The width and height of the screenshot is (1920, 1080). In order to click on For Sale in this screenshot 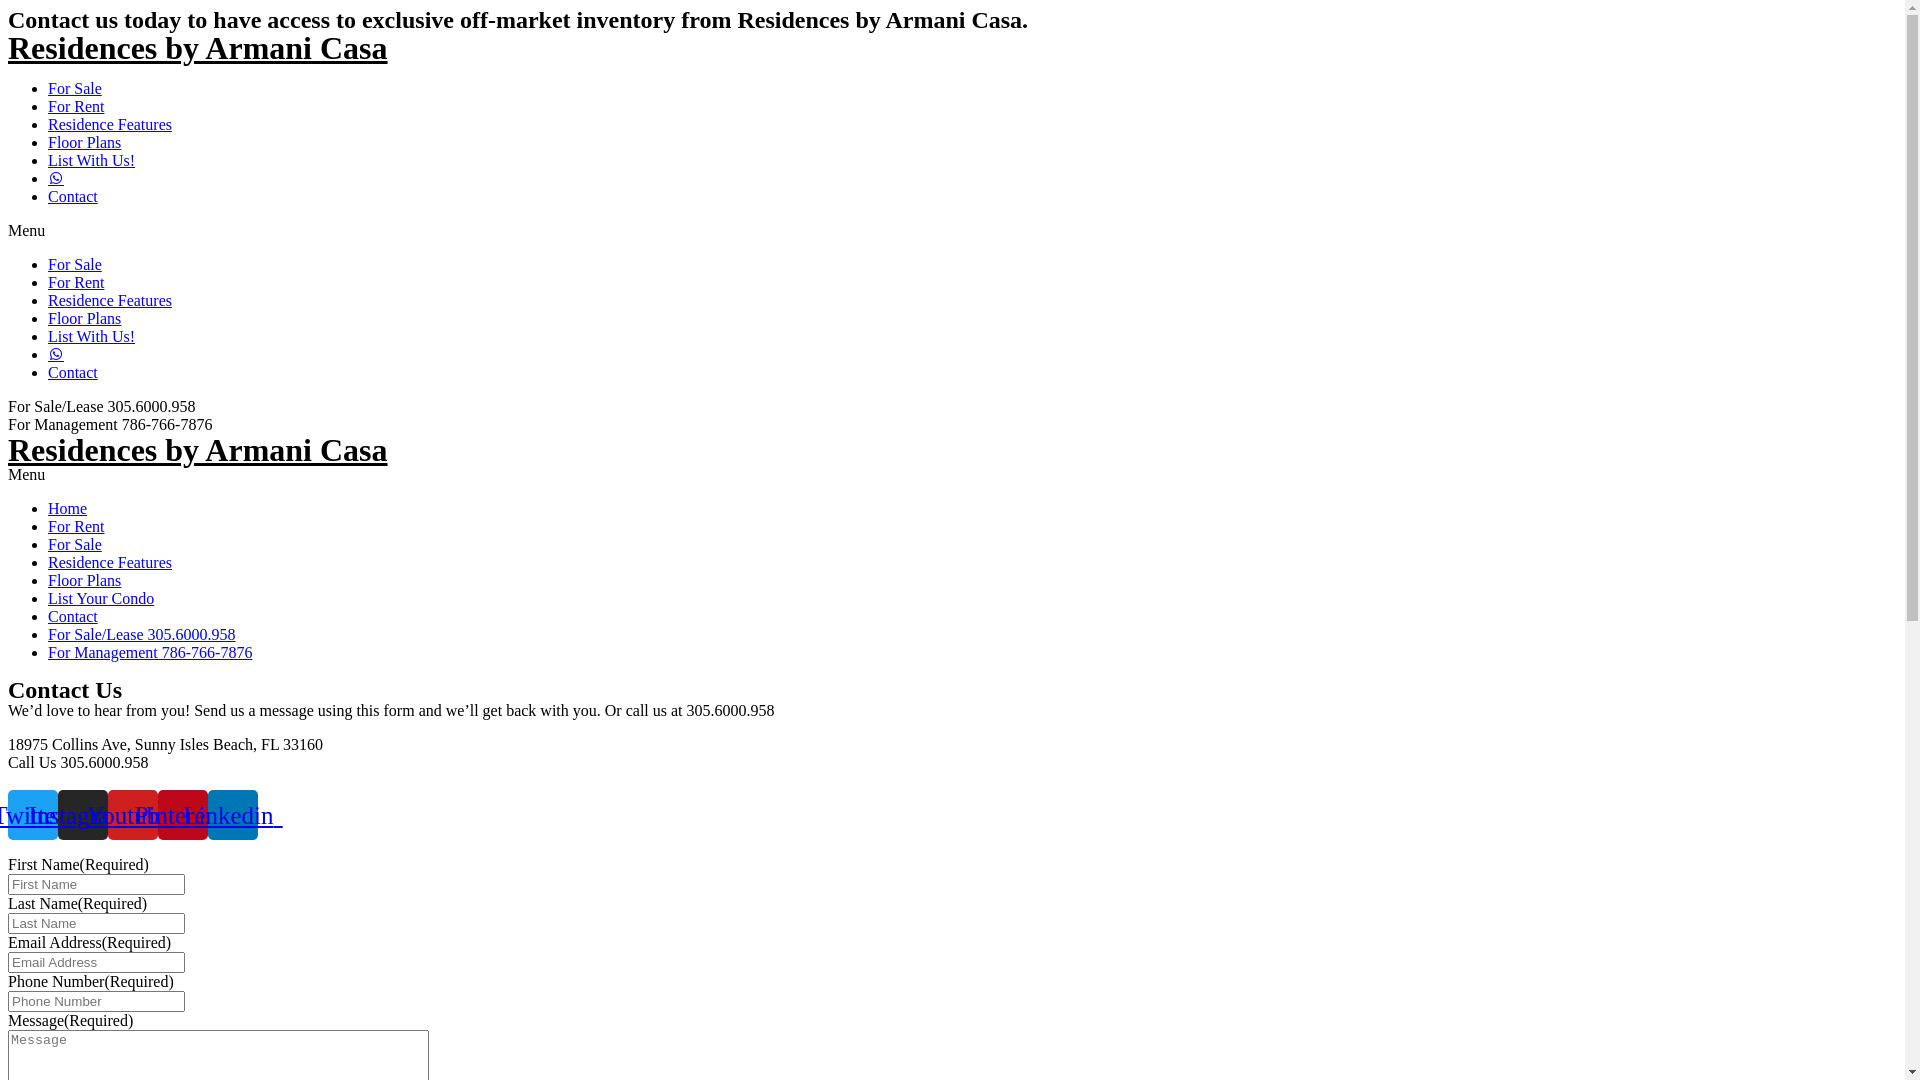, I will do `click(75, 264)`.